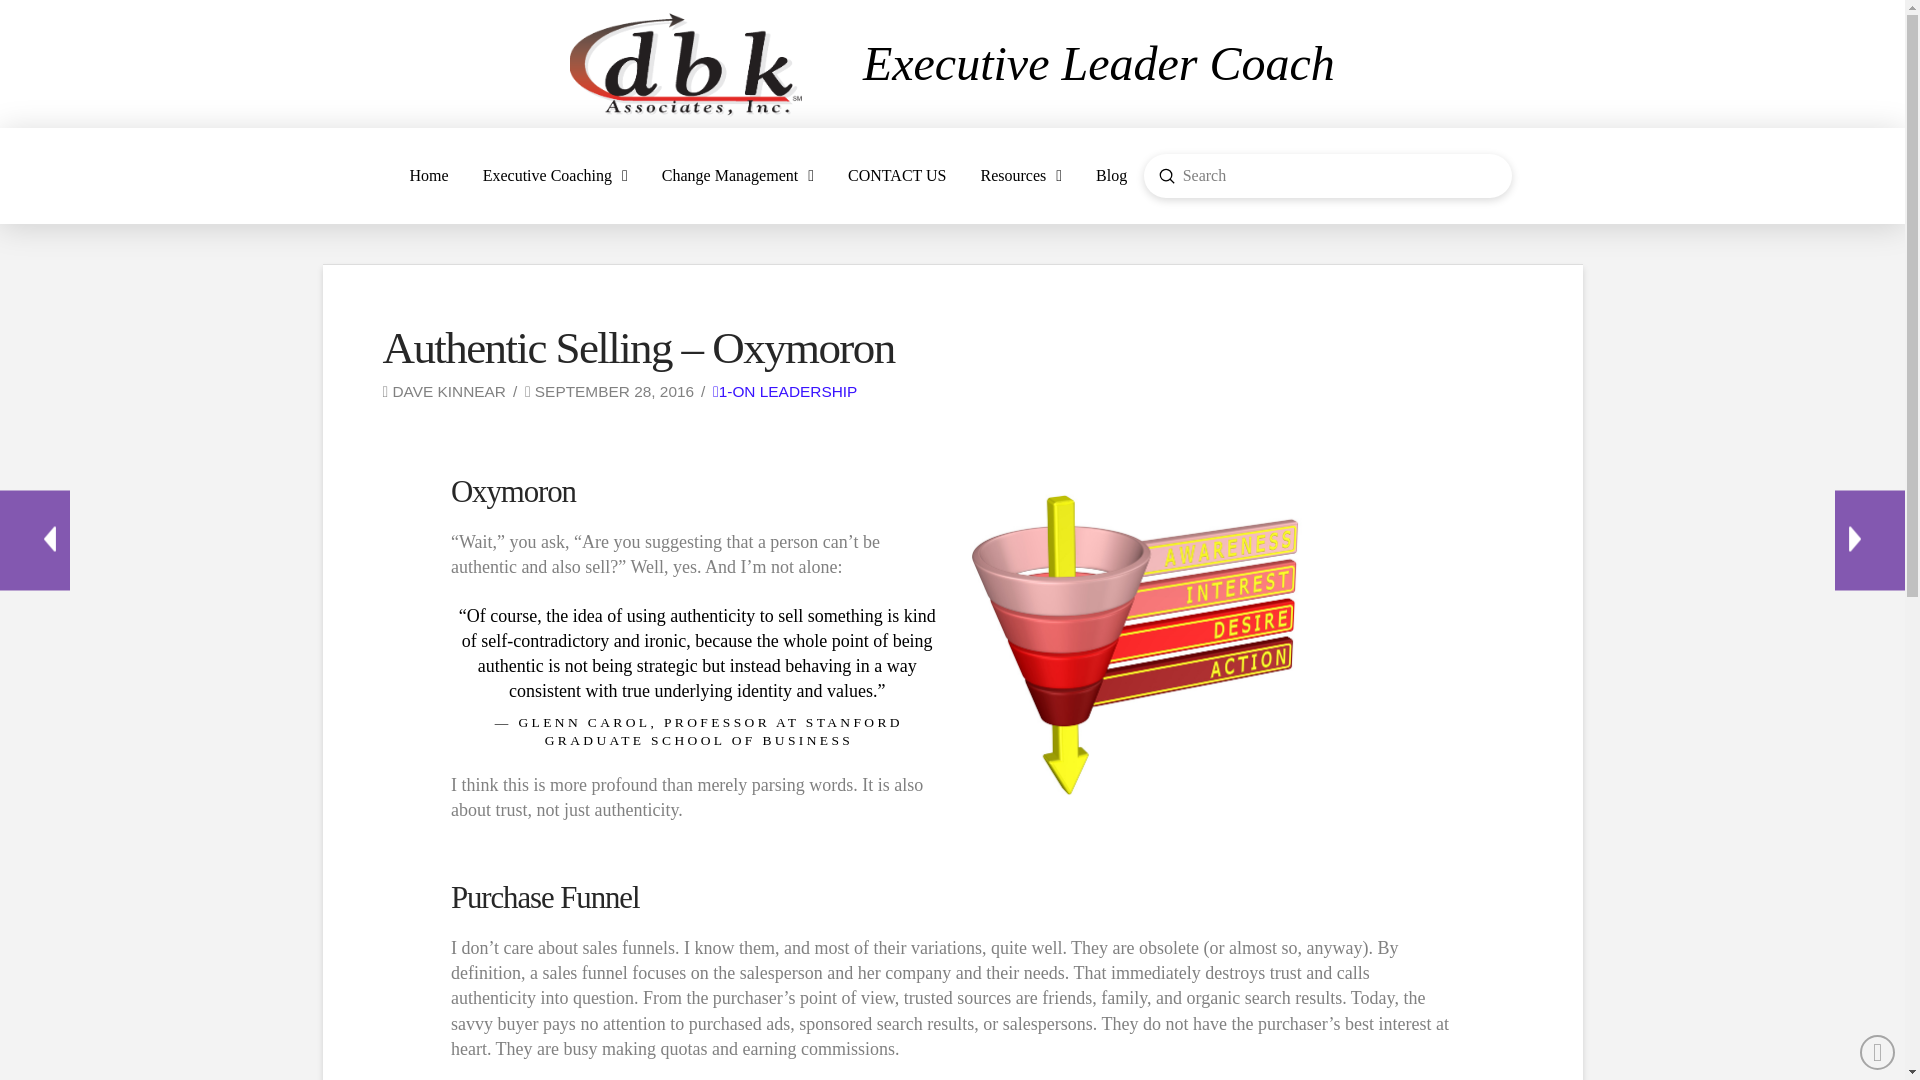  I want to click on Executive Coaching, so click(556, 176).